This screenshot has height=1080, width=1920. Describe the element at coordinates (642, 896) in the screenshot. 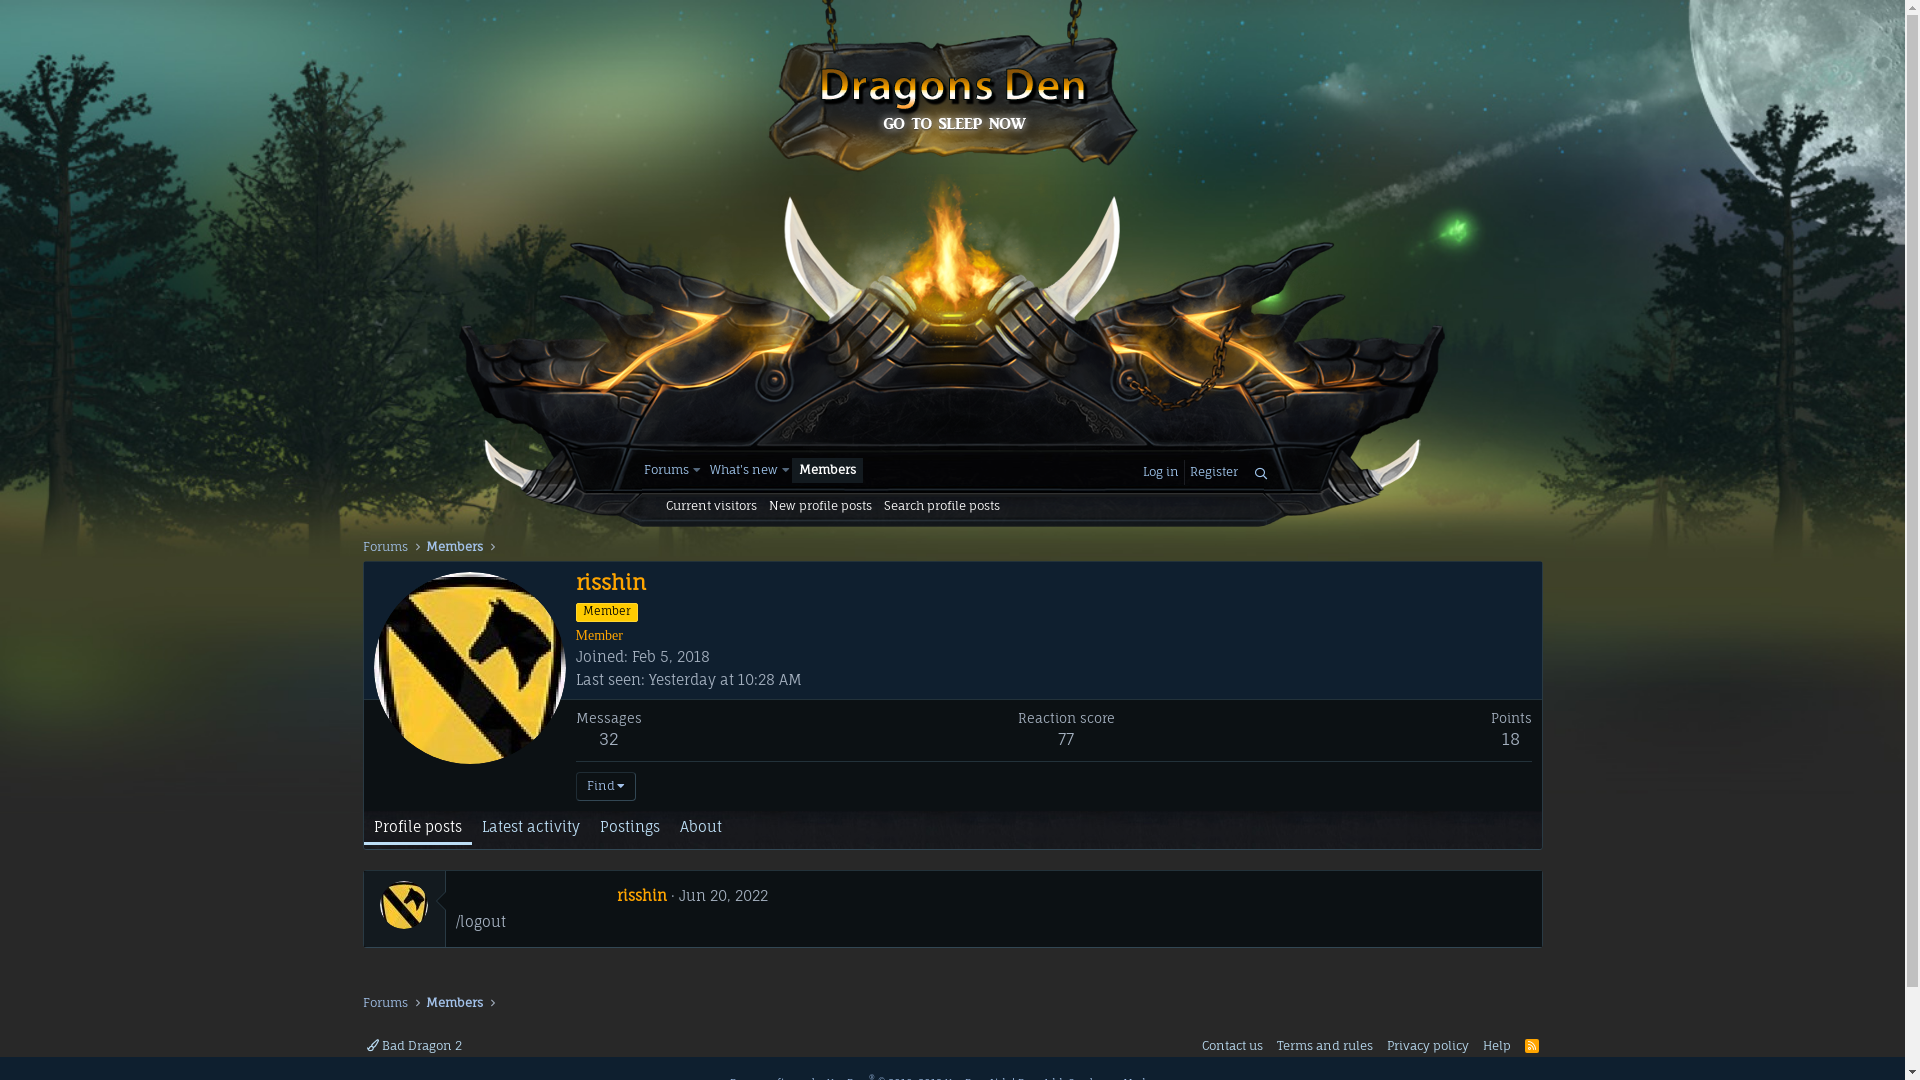

I see `risshin` at that location.